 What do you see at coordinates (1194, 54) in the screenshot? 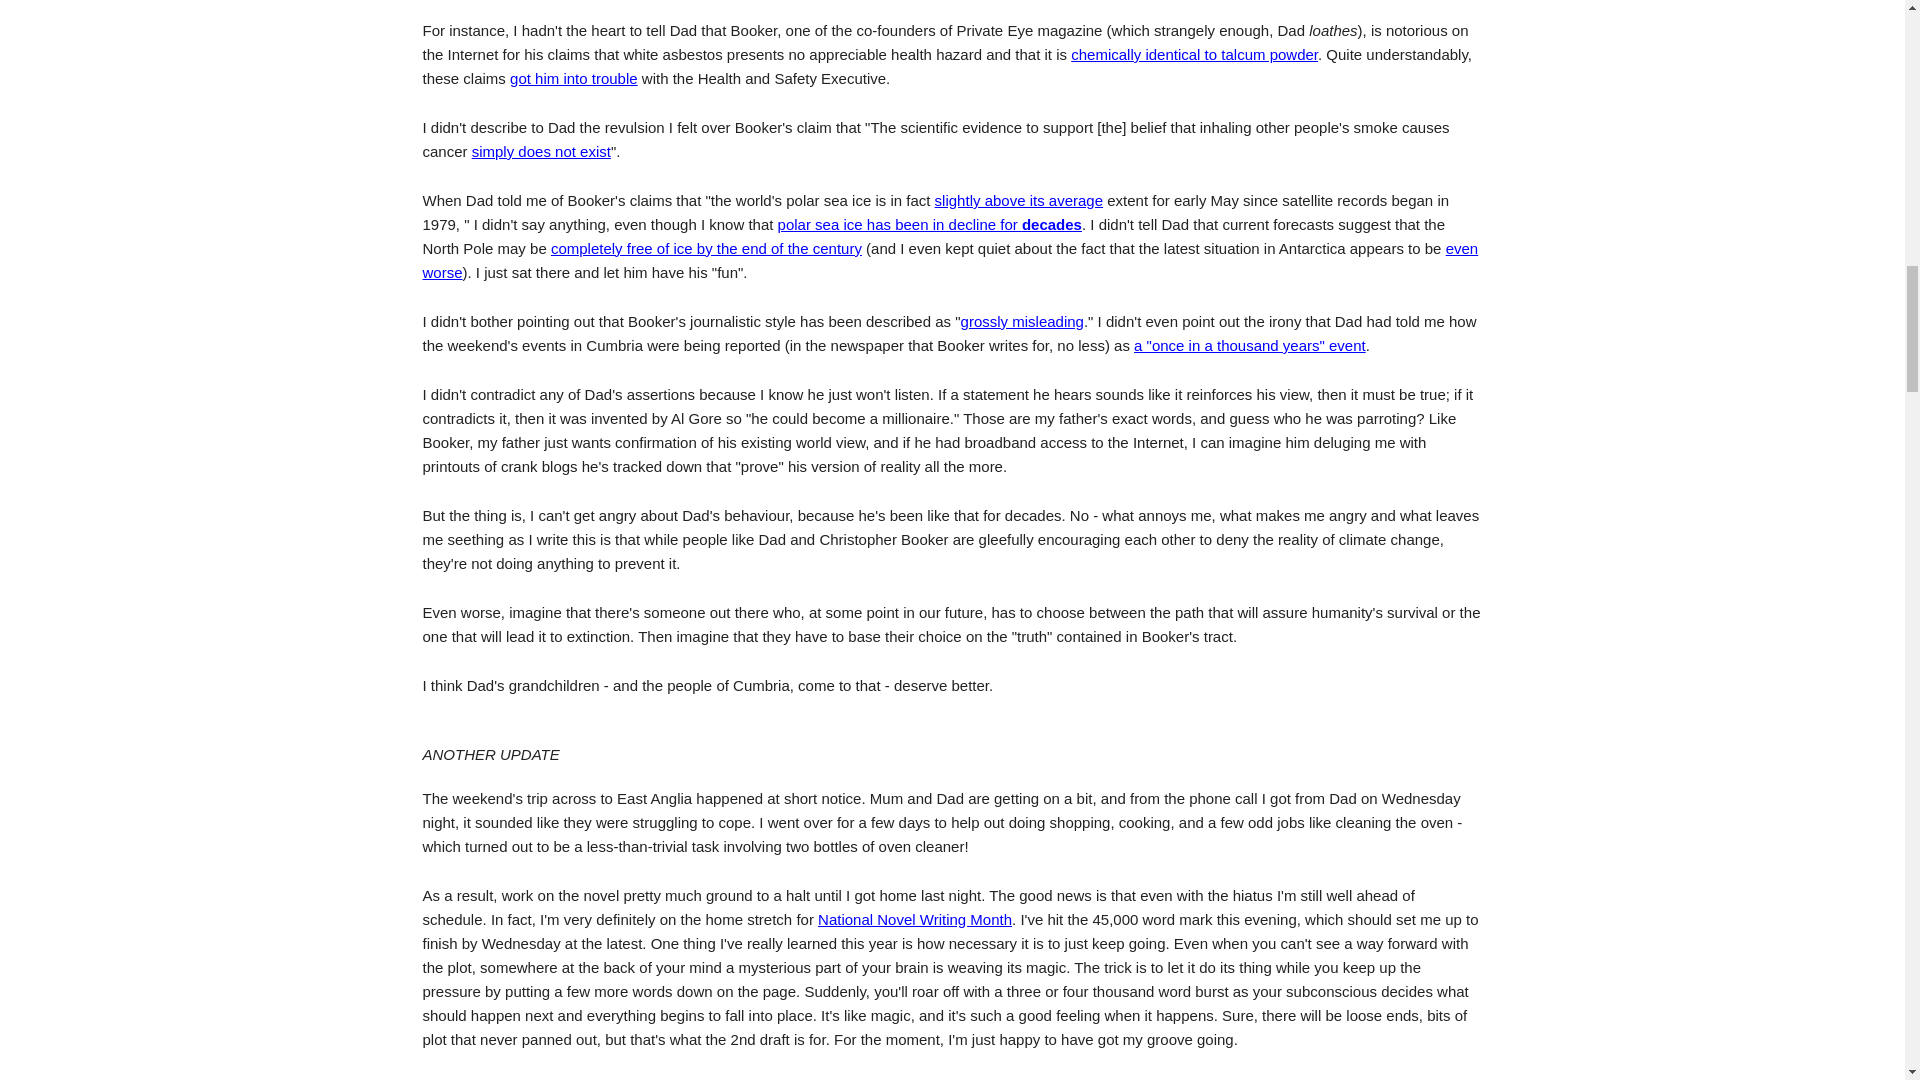
I see `chemically identical to talcum powder` at bounding box center [1194, 54].